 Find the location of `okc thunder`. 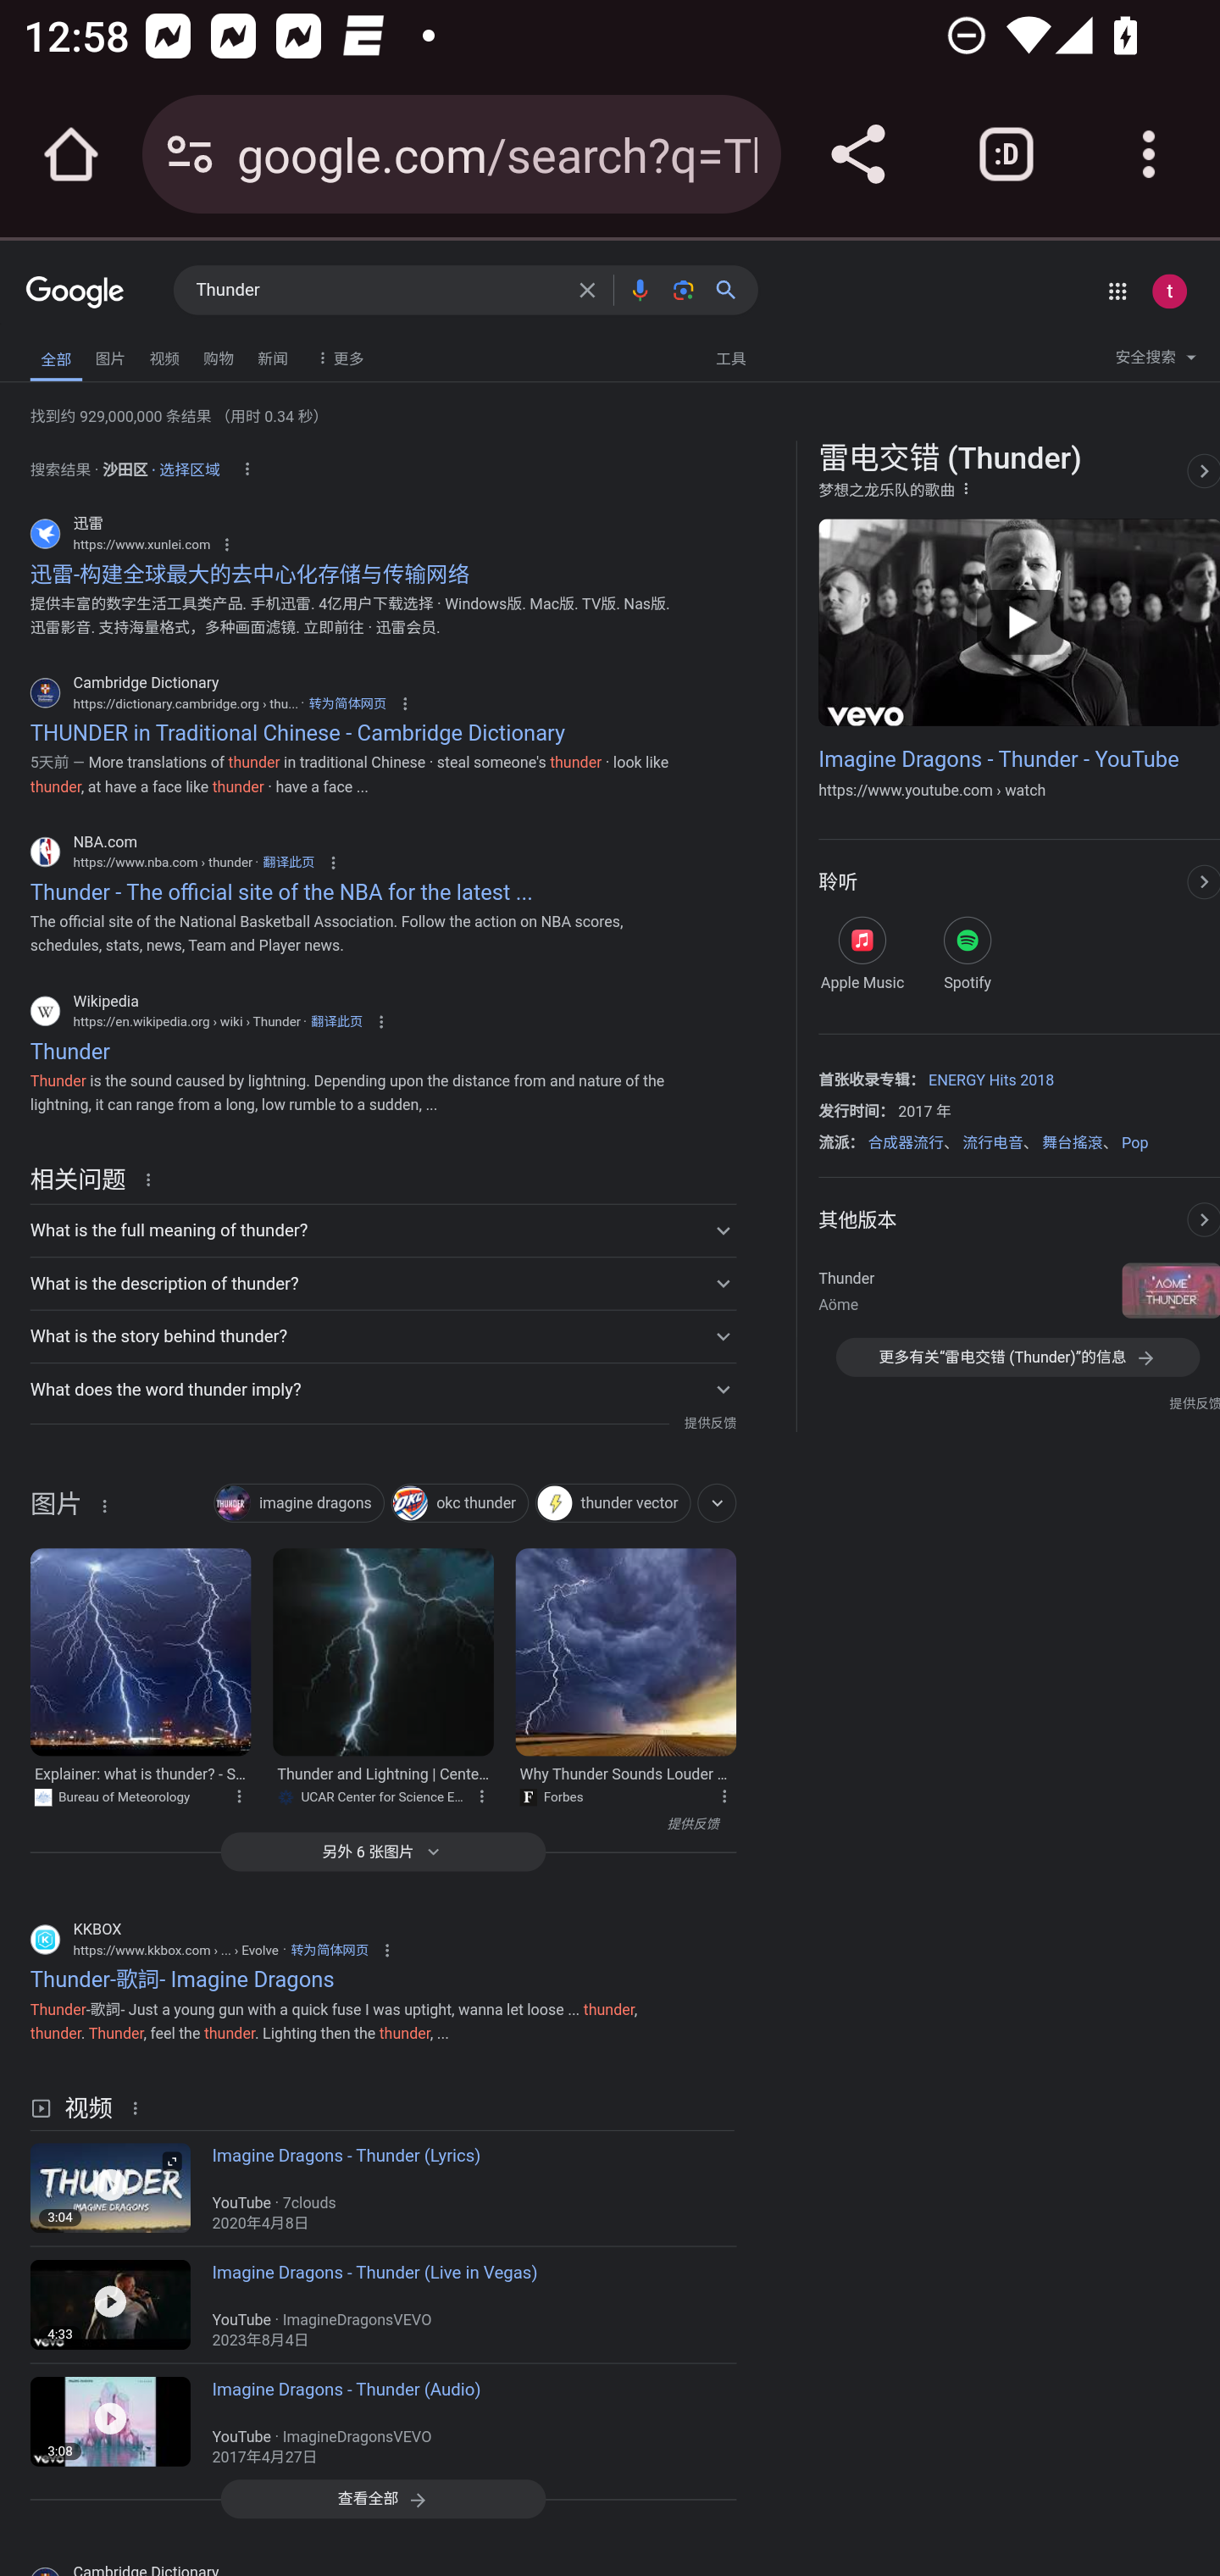

okc thunder is located at coordinates (459, 1503).